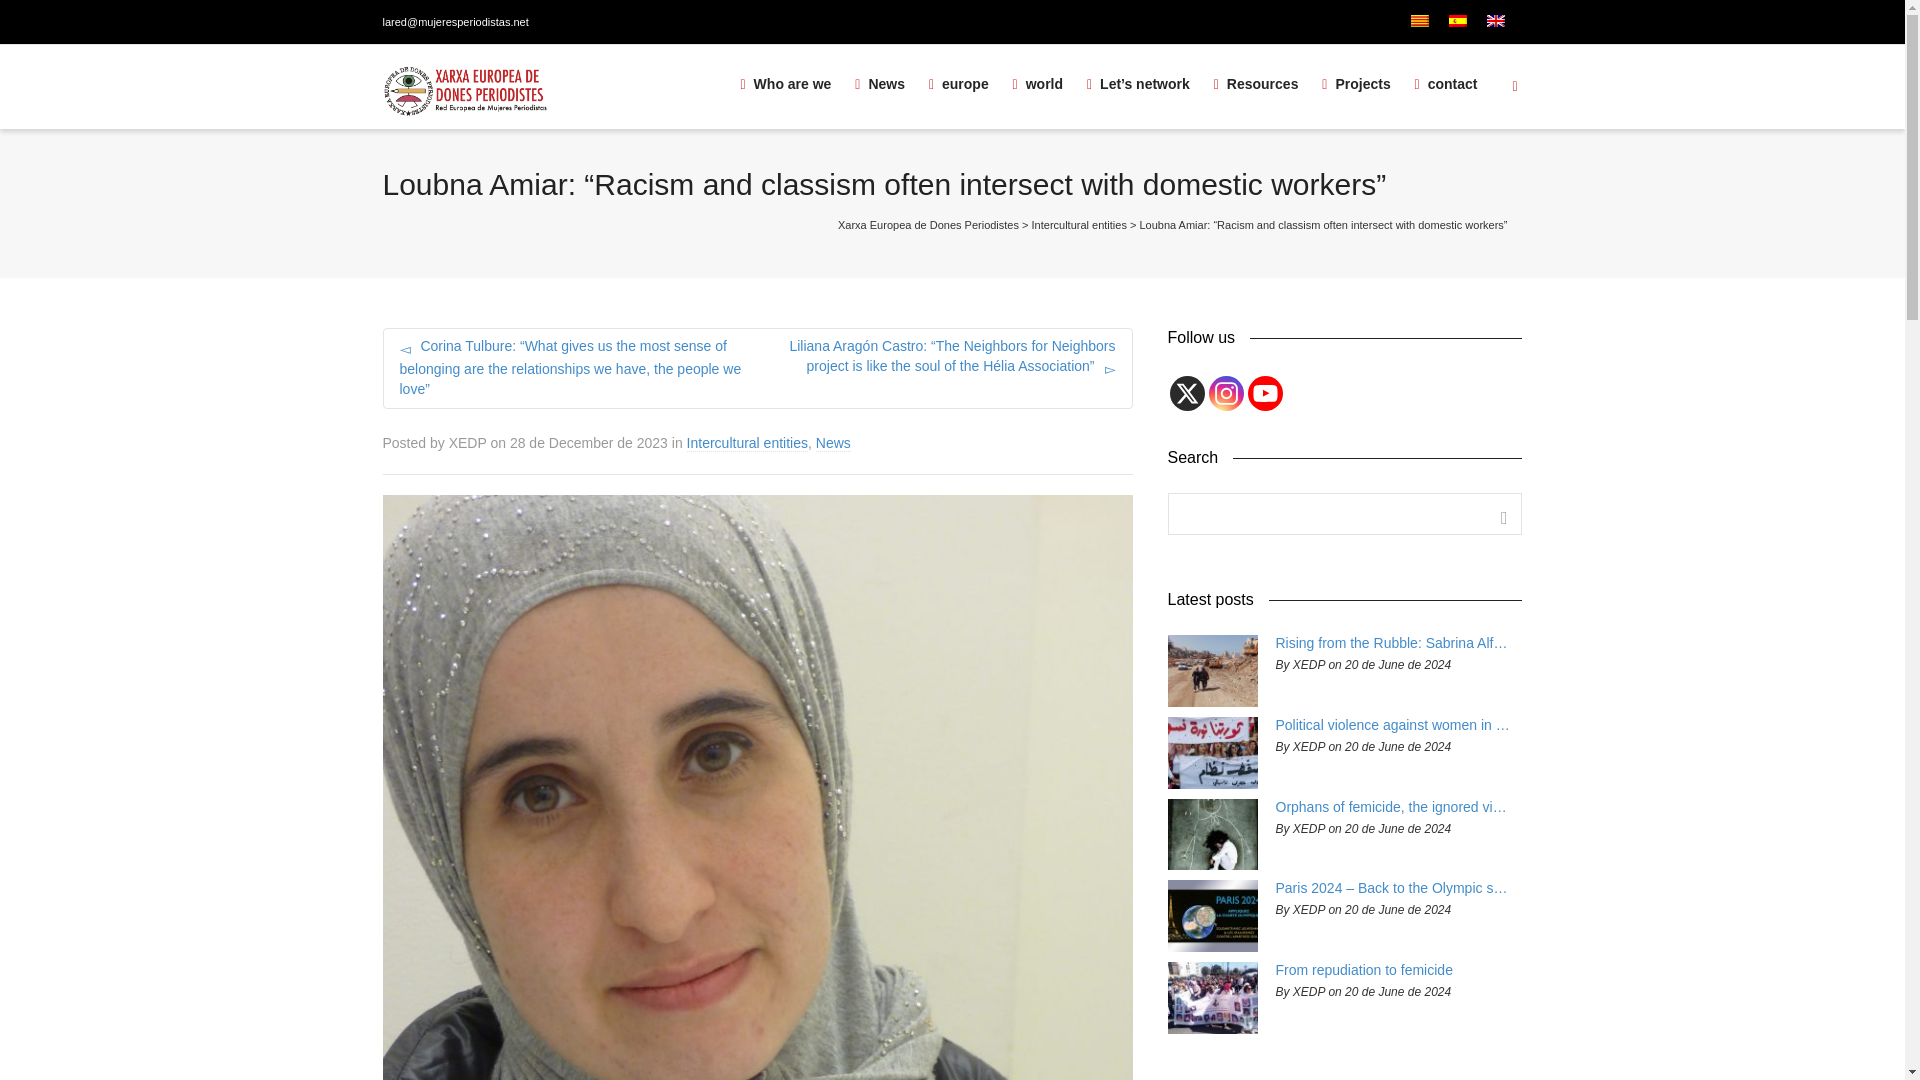 This screenshot has width=1920, height=1080. I want to click on Go to Xarxa Europea de Dones Periodistes., so click(928, 225).